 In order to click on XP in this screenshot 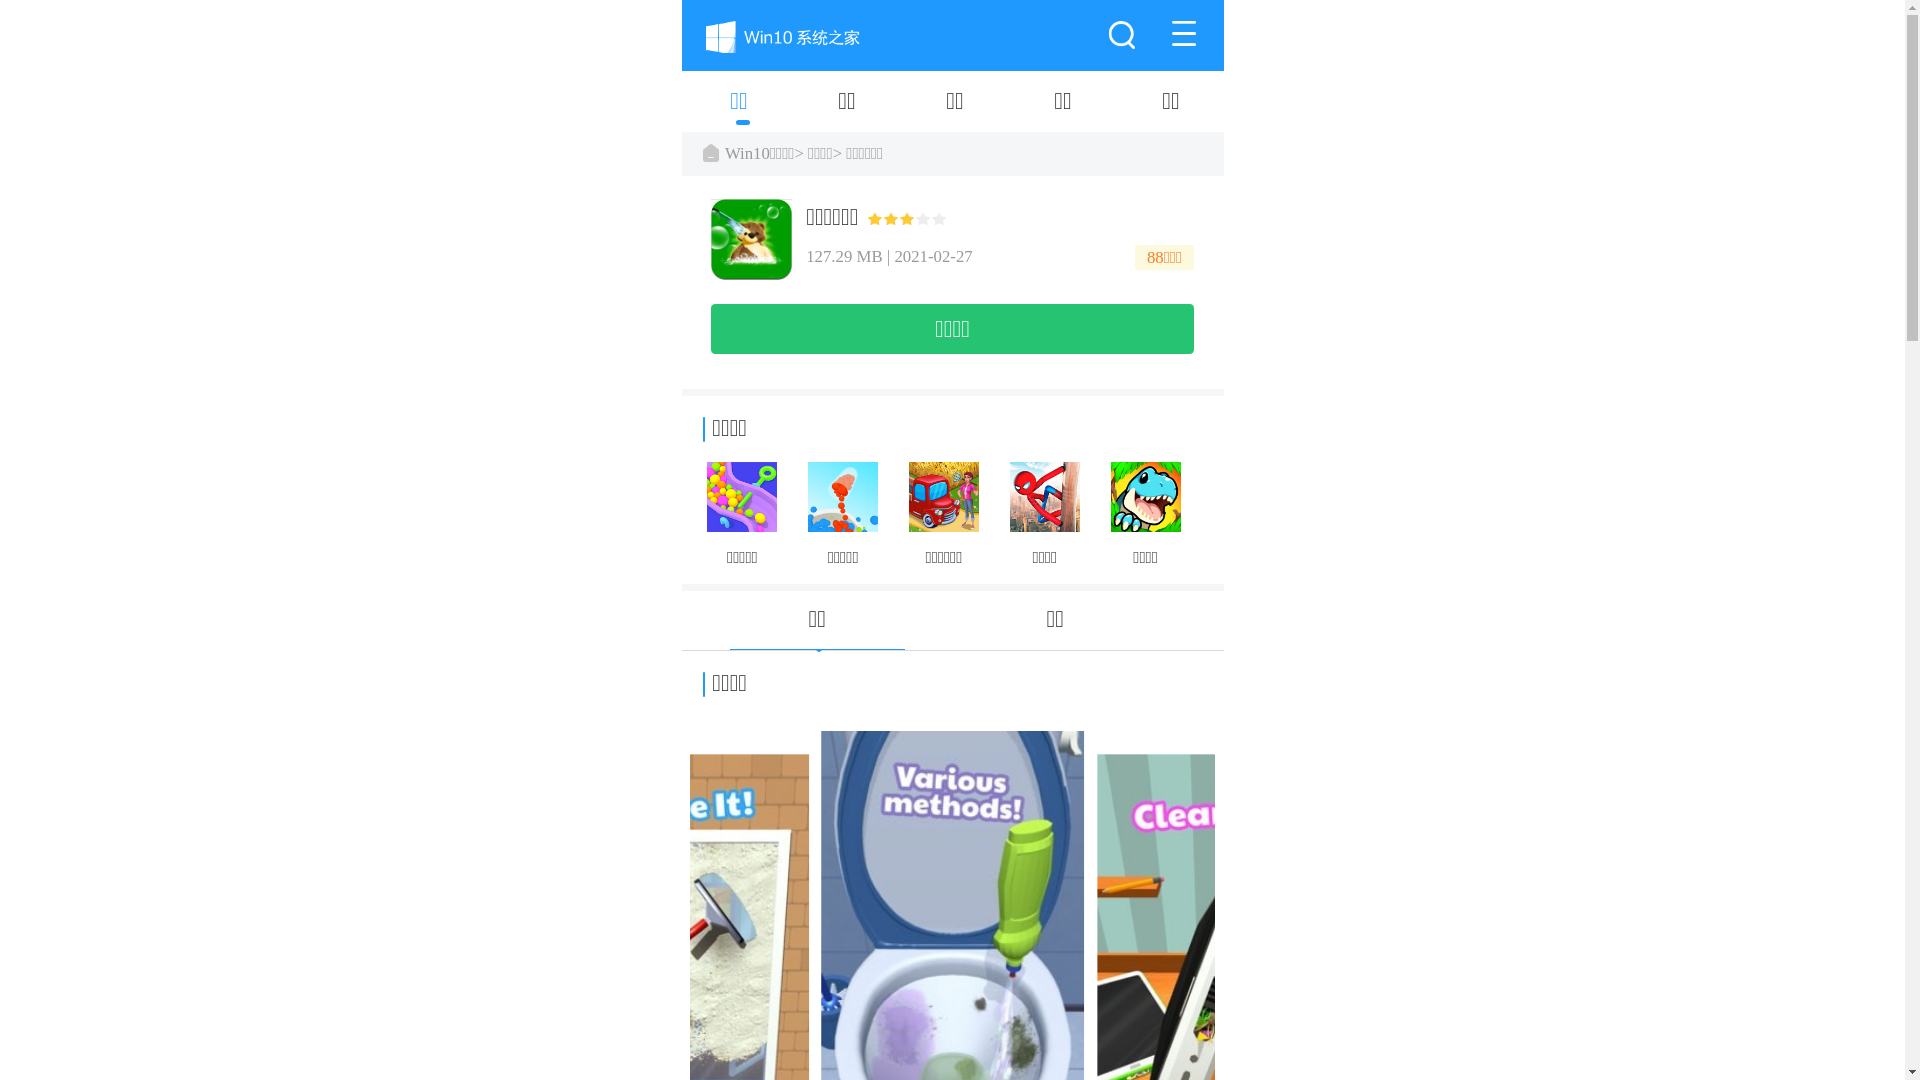, I will do `click(522, 101)`.